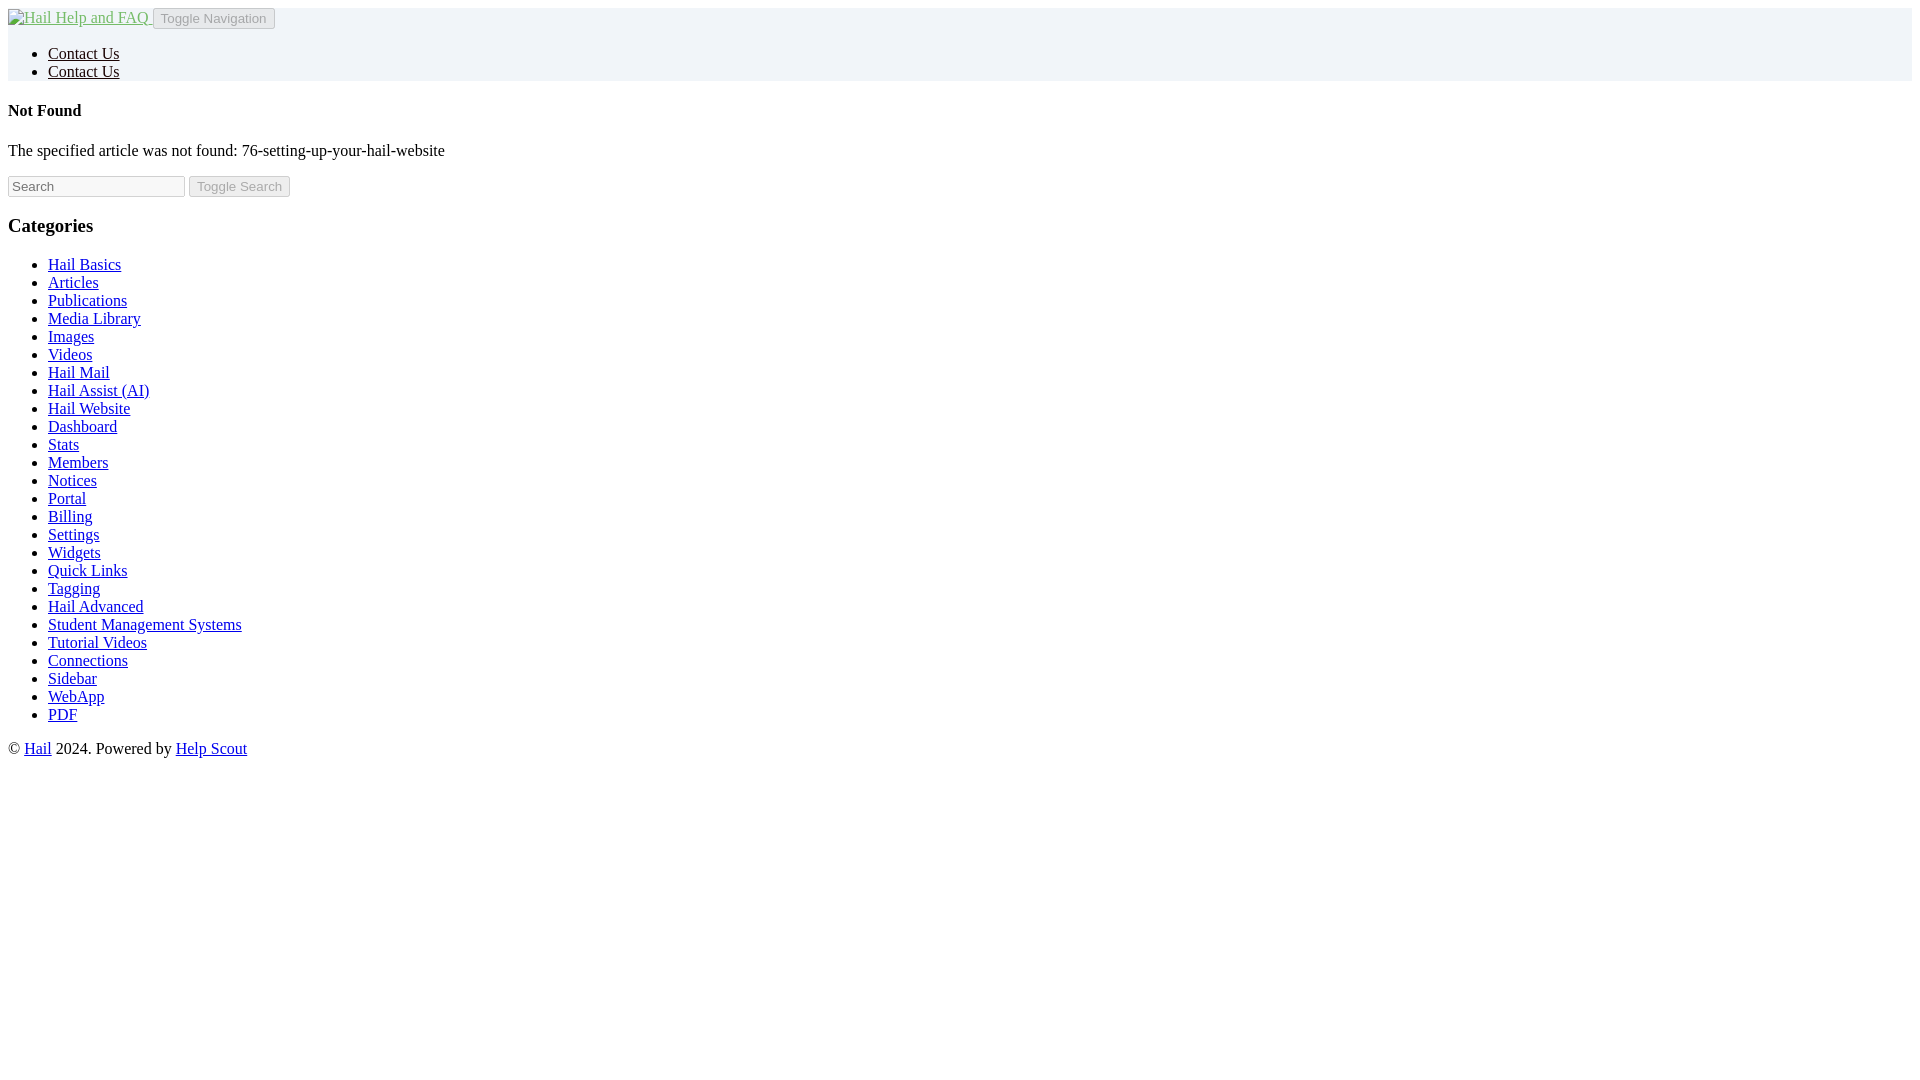 The width and height of the screenshot is (1920, 1080). I want to click on Contact Us, so click(84, 70).